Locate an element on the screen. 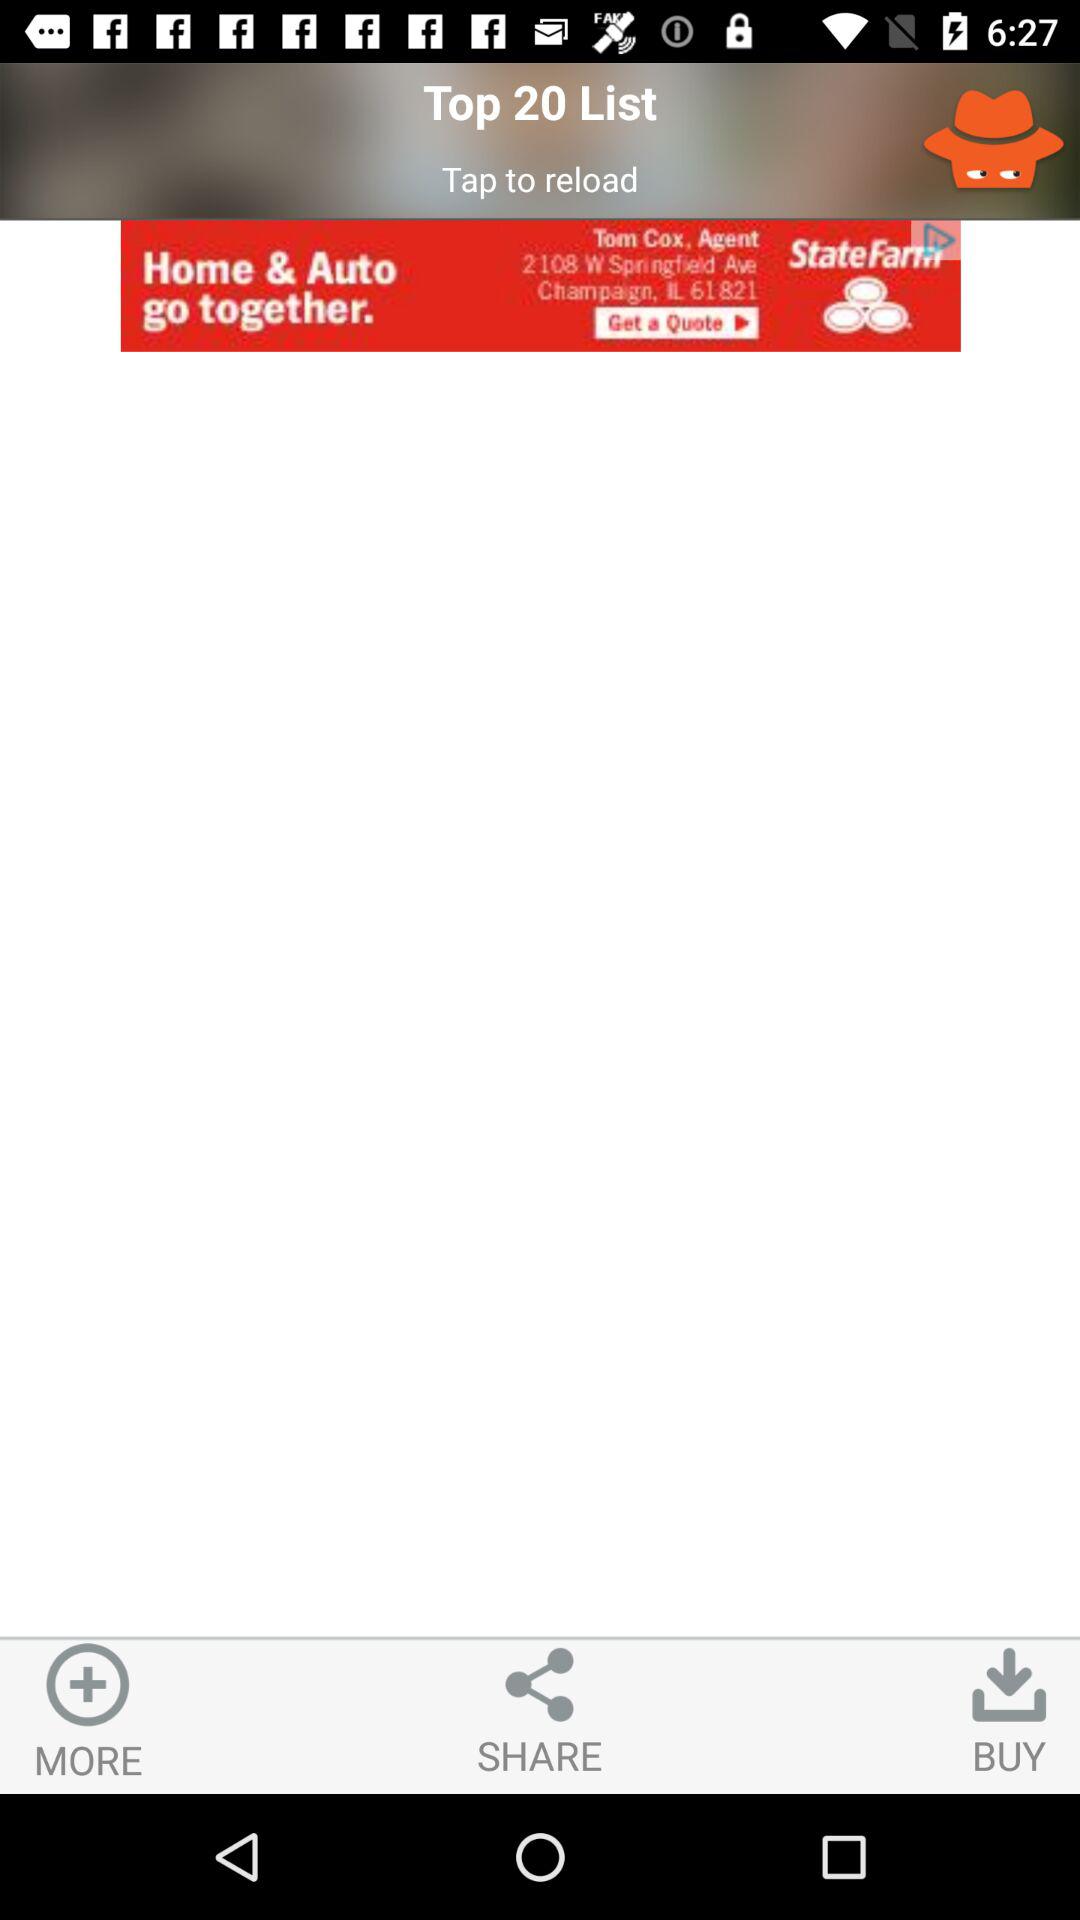  launch tap to reload item is located at coordinates (540, 178).